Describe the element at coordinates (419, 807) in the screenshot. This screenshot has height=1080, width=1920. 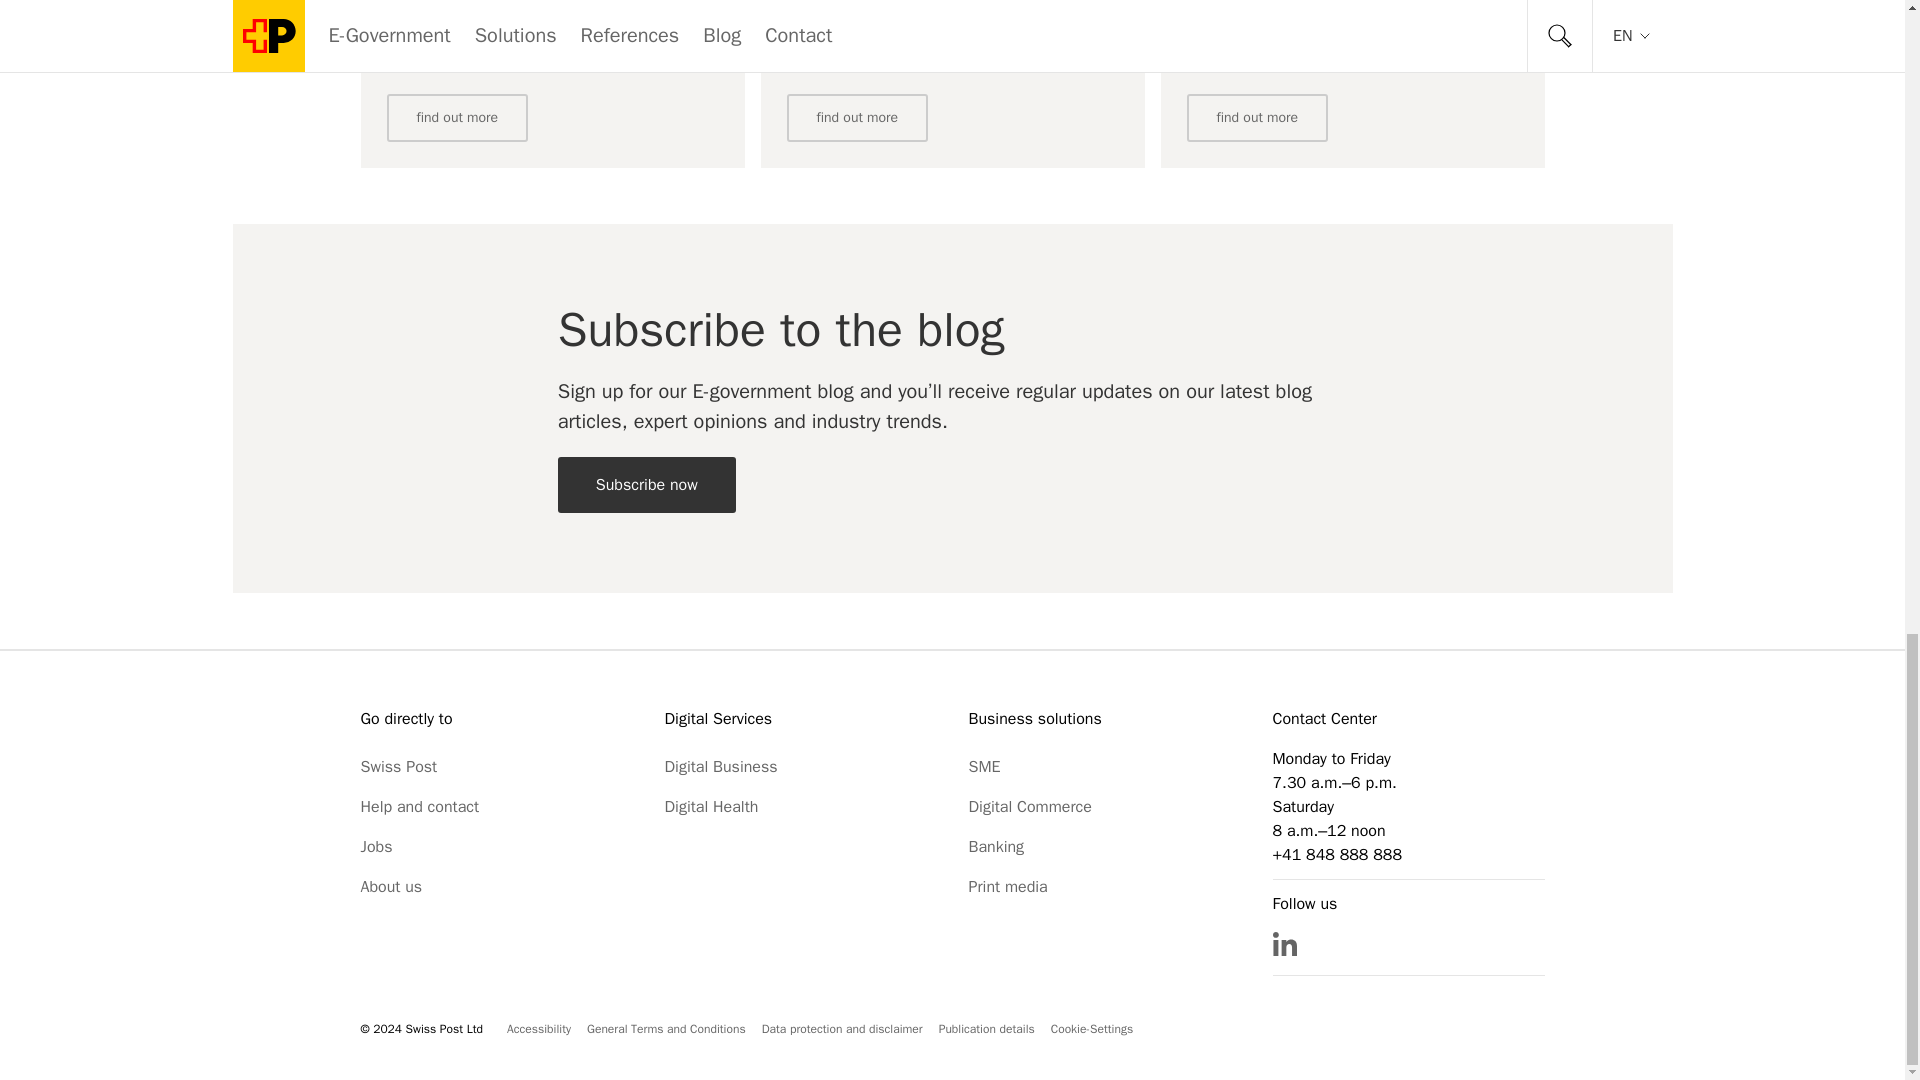
I see `Help and contact` at that location.